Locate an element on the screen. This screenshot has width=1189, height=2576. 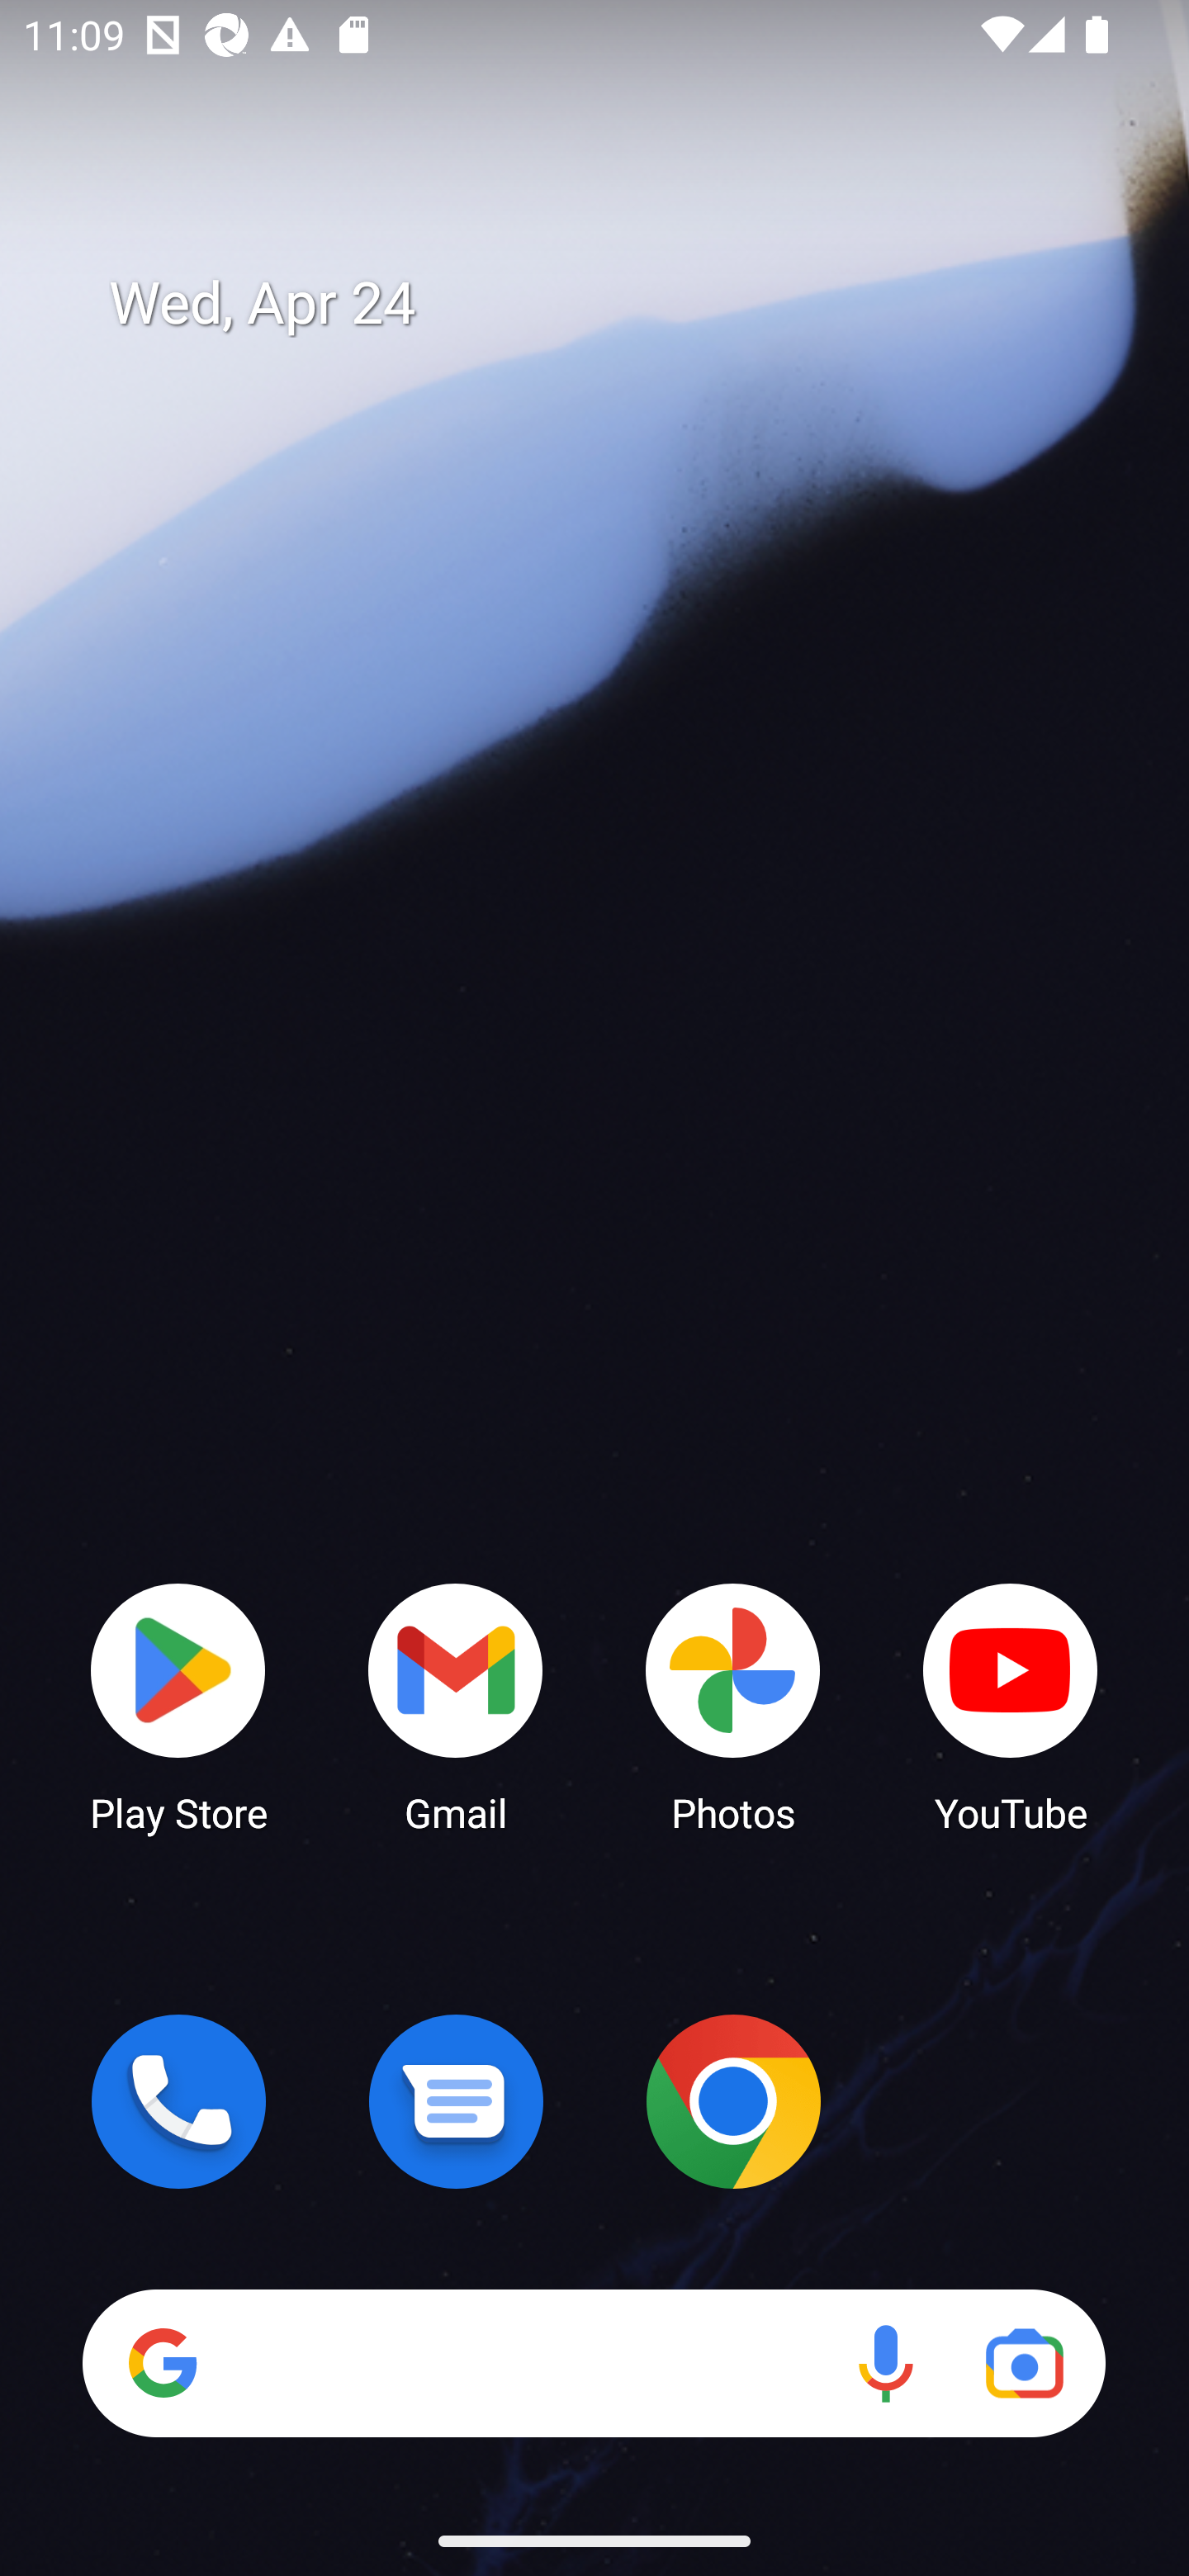
YouTube is located at coordinates (1011, 1706).